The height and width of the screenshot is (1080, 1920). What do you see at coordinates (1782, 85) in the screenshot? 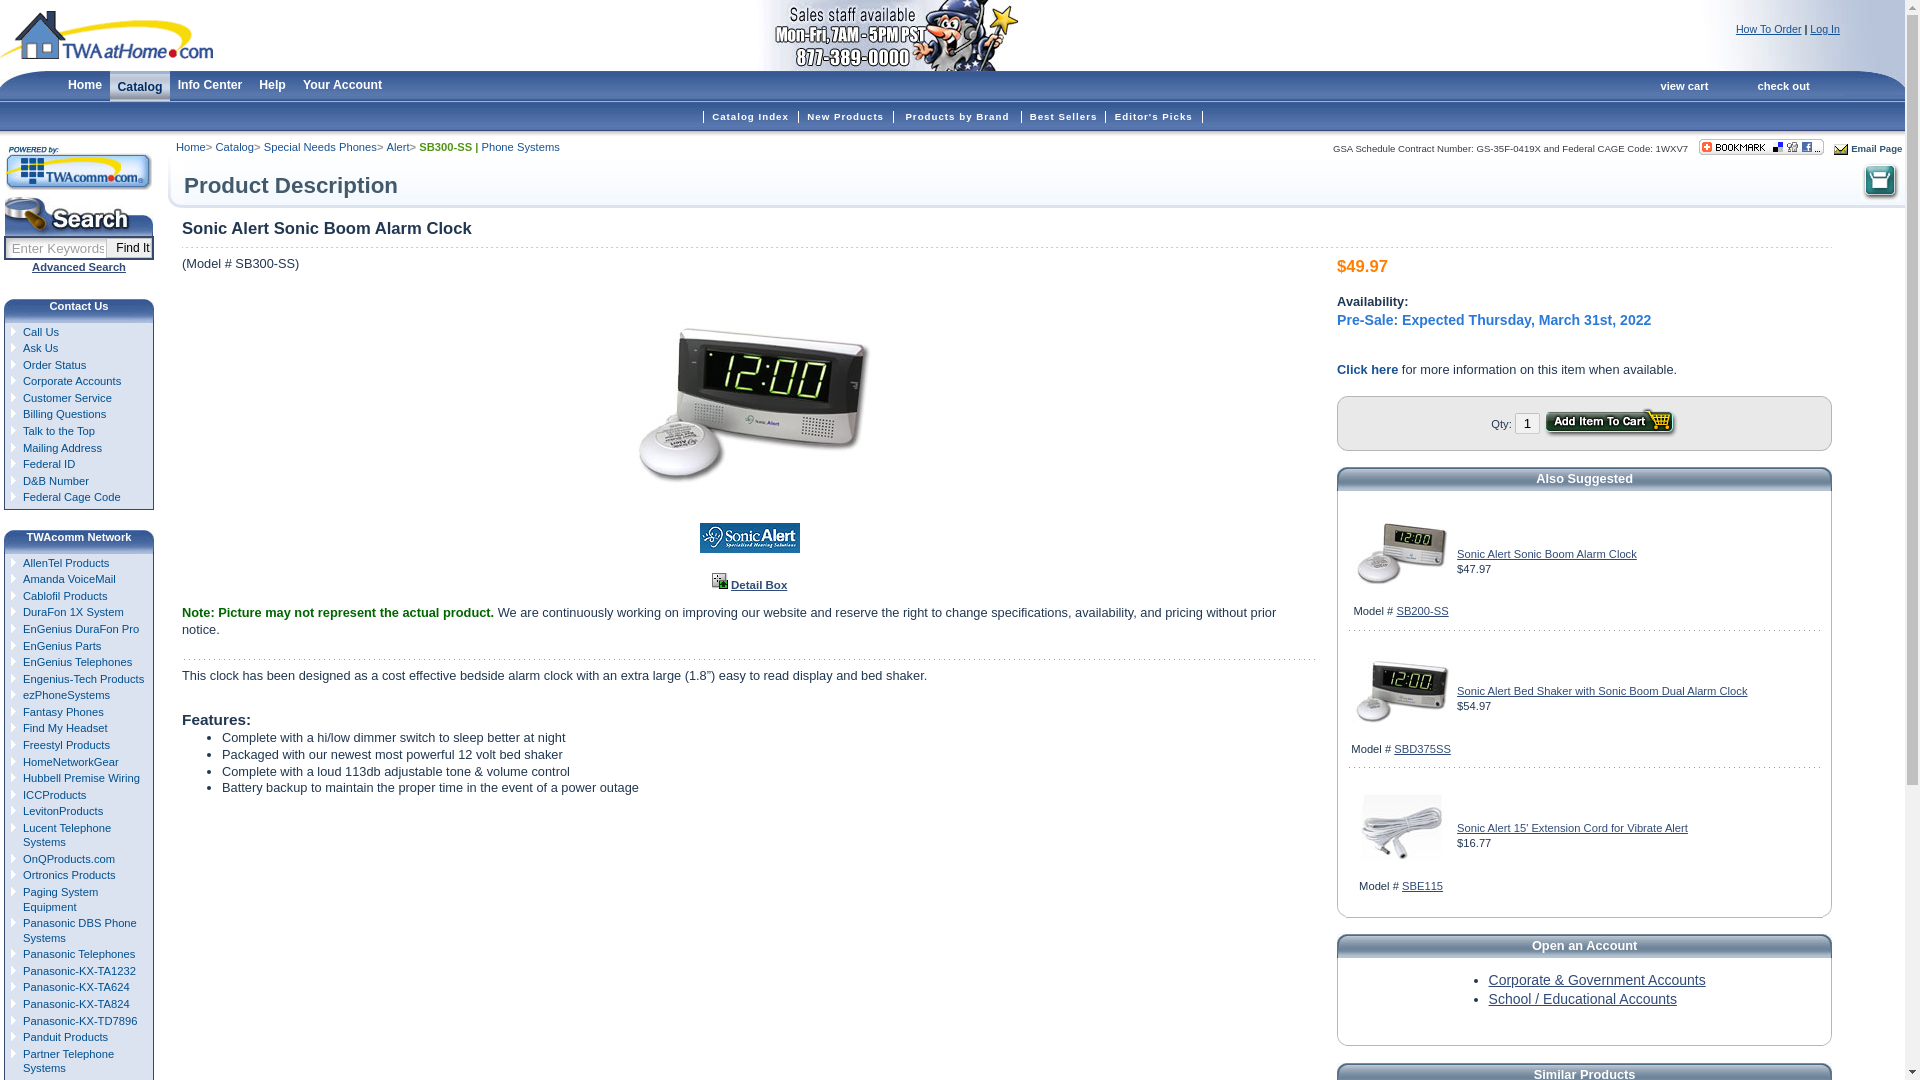
I see `check out` at bounding box center [1782, 85].